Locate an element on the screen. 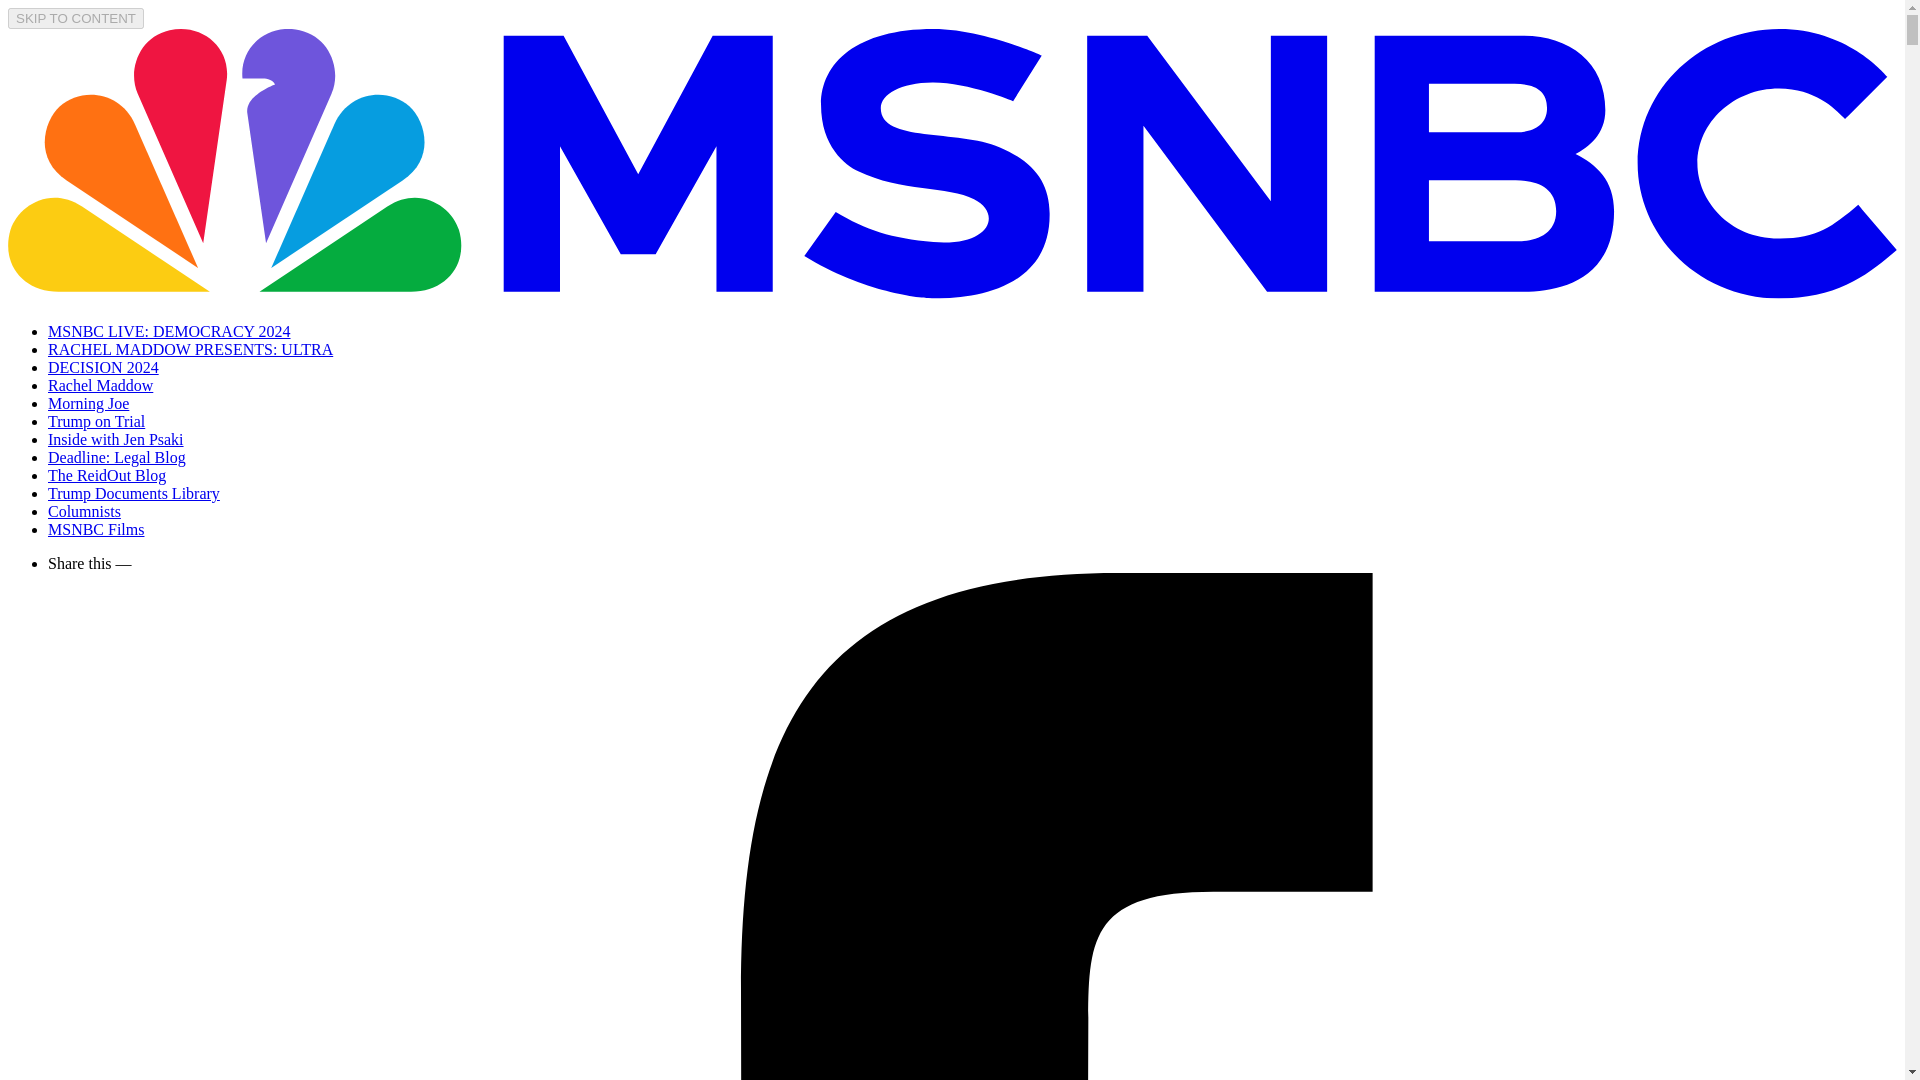 The width and height of the screenshot is (1920, 1080). MSNBC Films is located at coordinates (96, 528).